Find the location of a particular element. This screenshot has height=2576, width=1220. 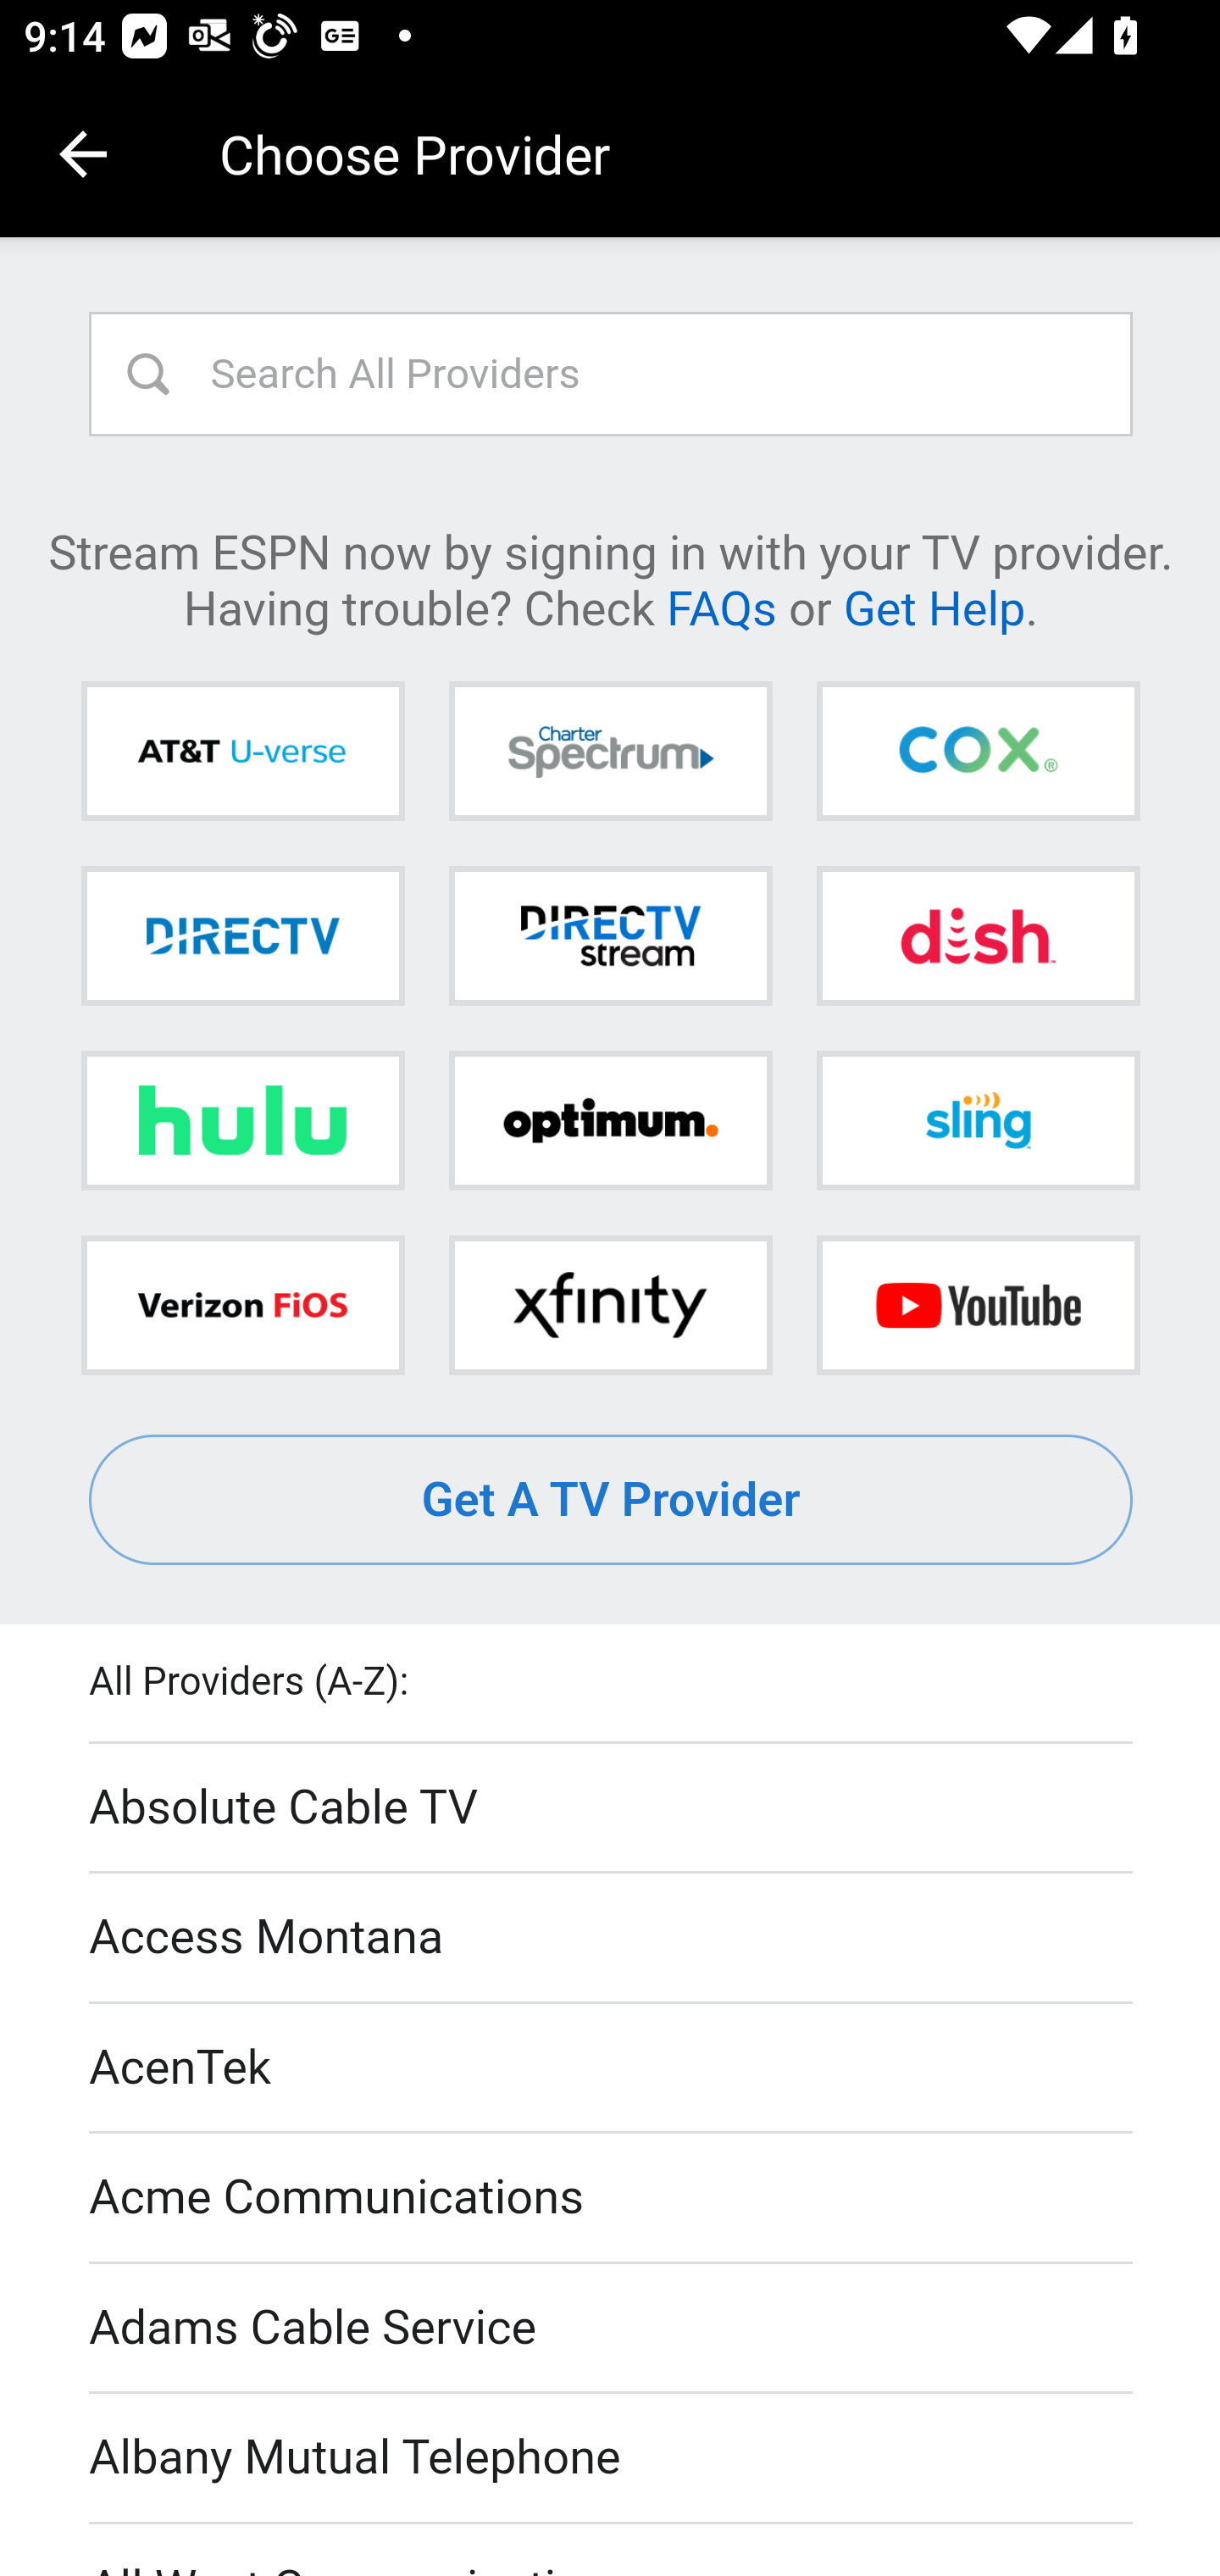

Absolute Cable TV is located at coordinates (612, 1808).